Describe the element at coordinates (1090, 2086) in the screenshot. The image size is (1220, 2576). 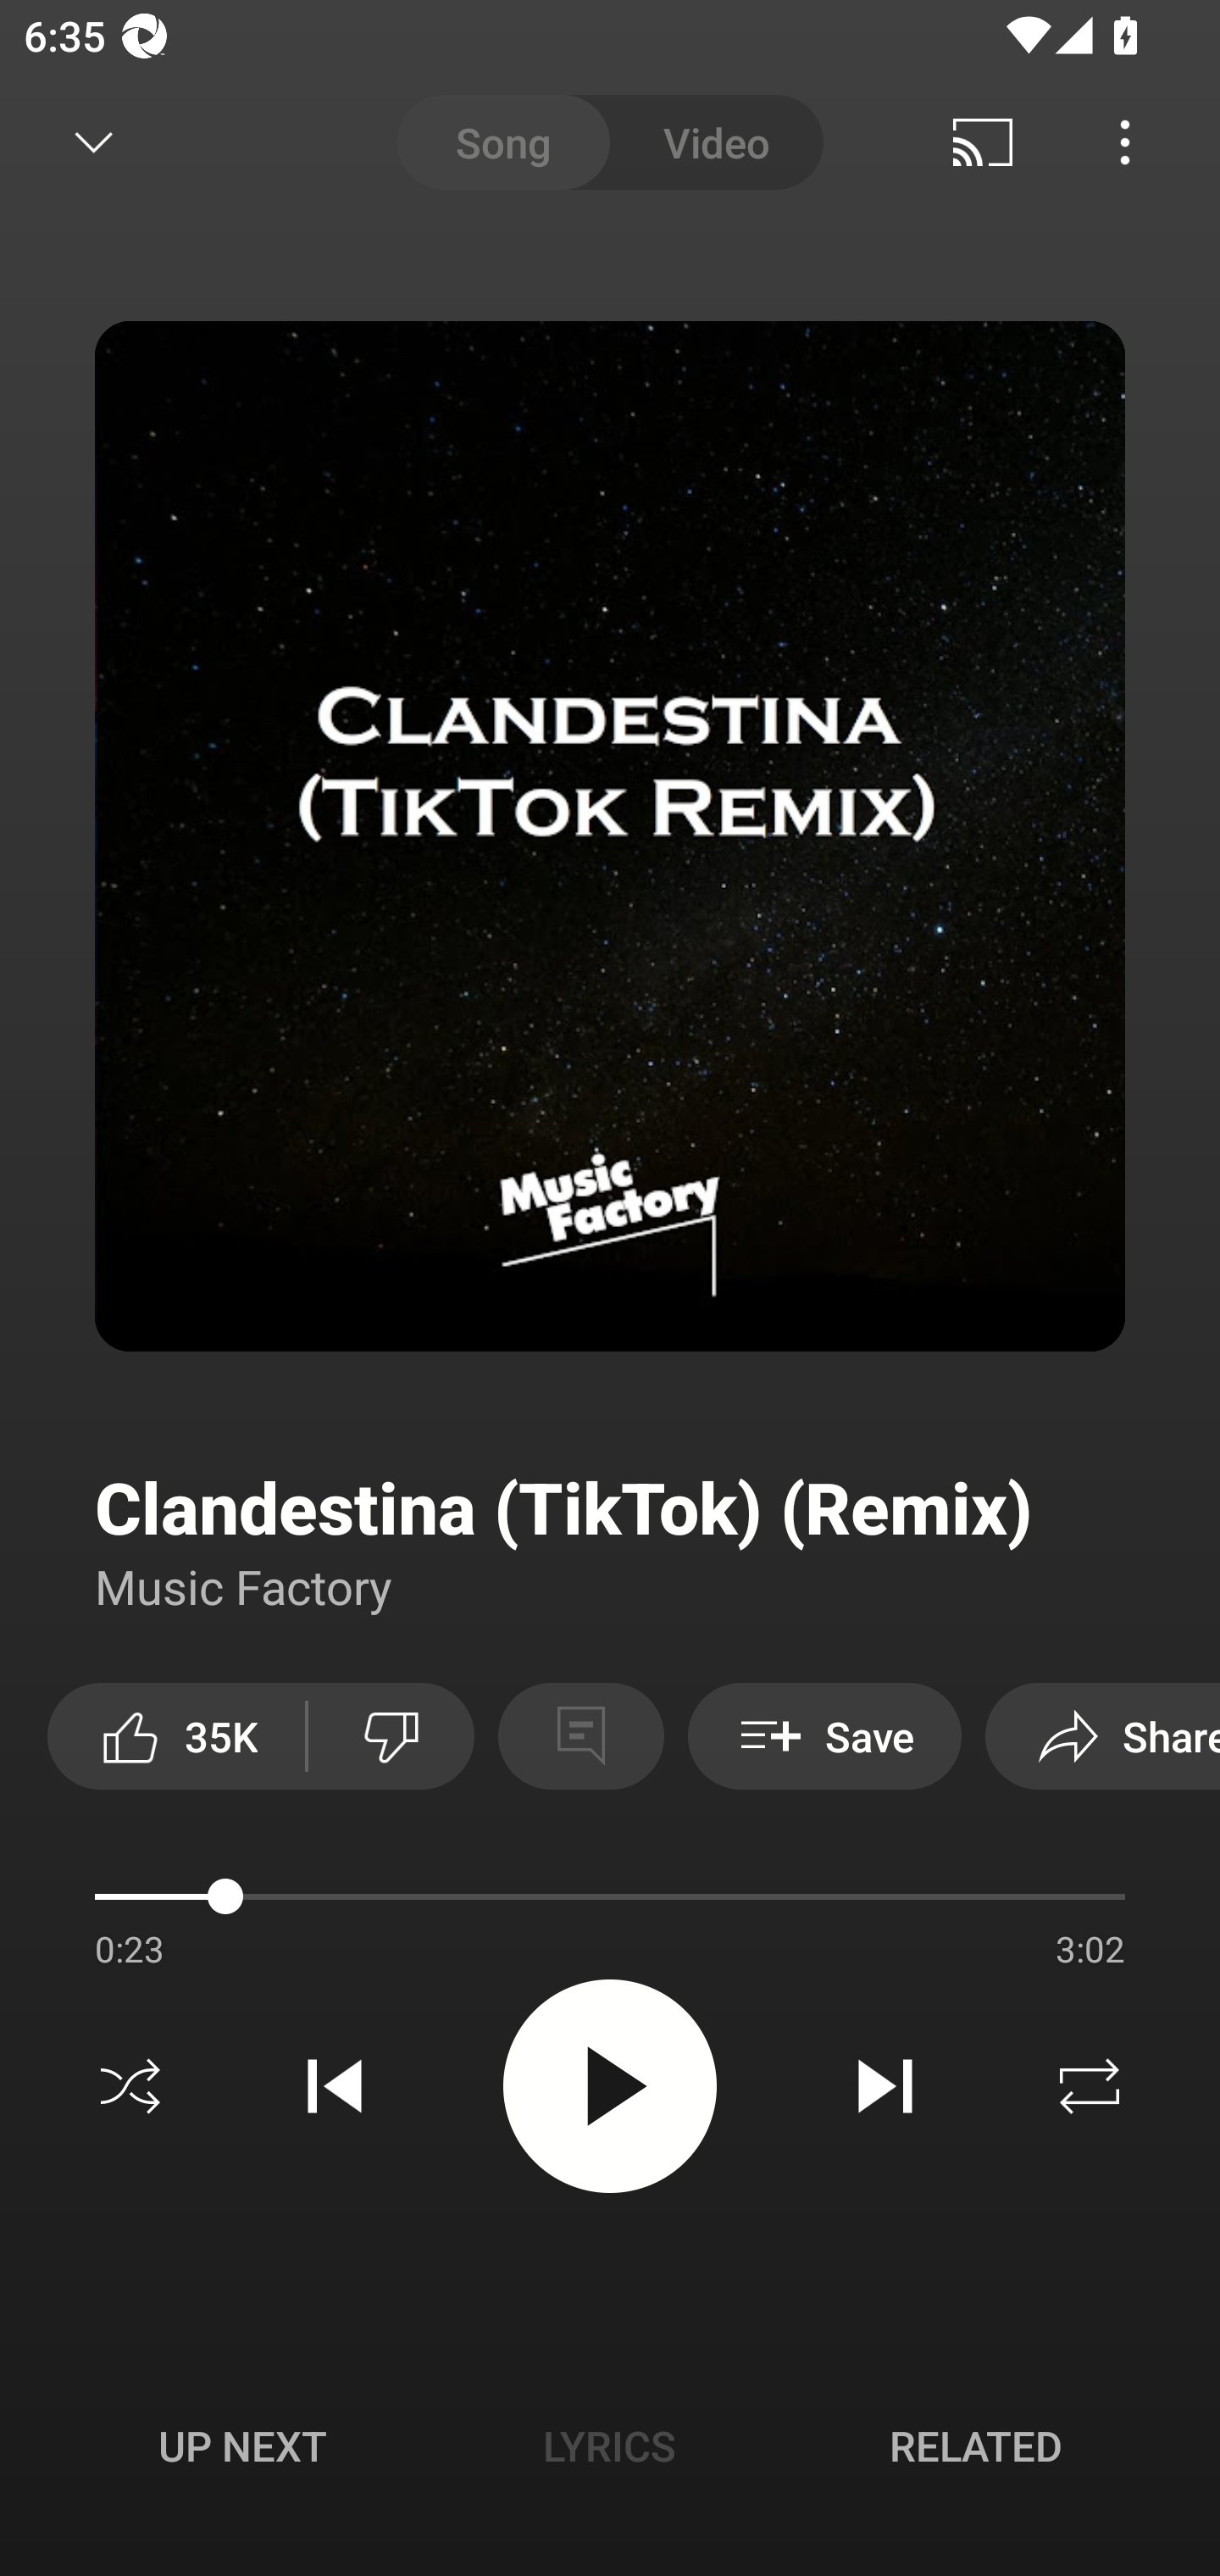
I see `Repeat off` at that location.